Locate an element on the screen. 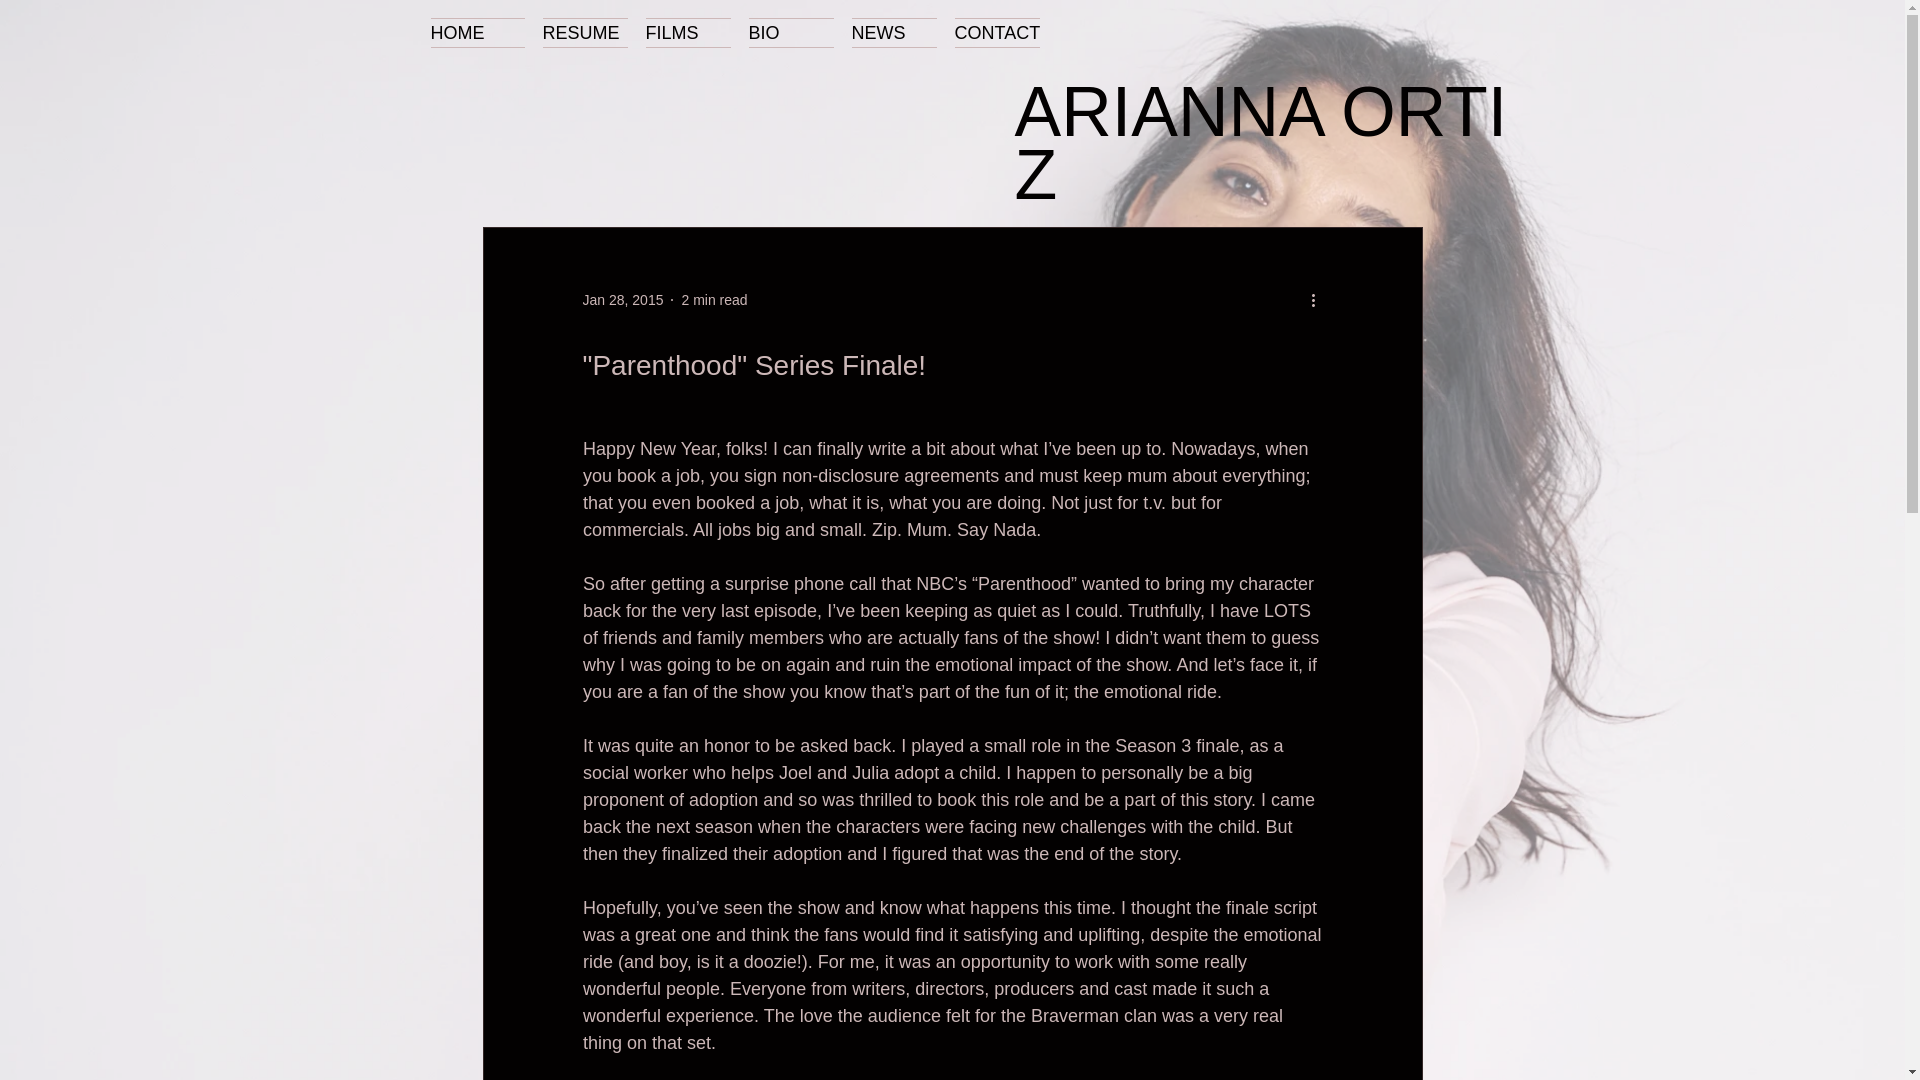 Image resolution: width=1920 pixels, height=1080 pixels. RESUME is located at coordinates (585, 32).